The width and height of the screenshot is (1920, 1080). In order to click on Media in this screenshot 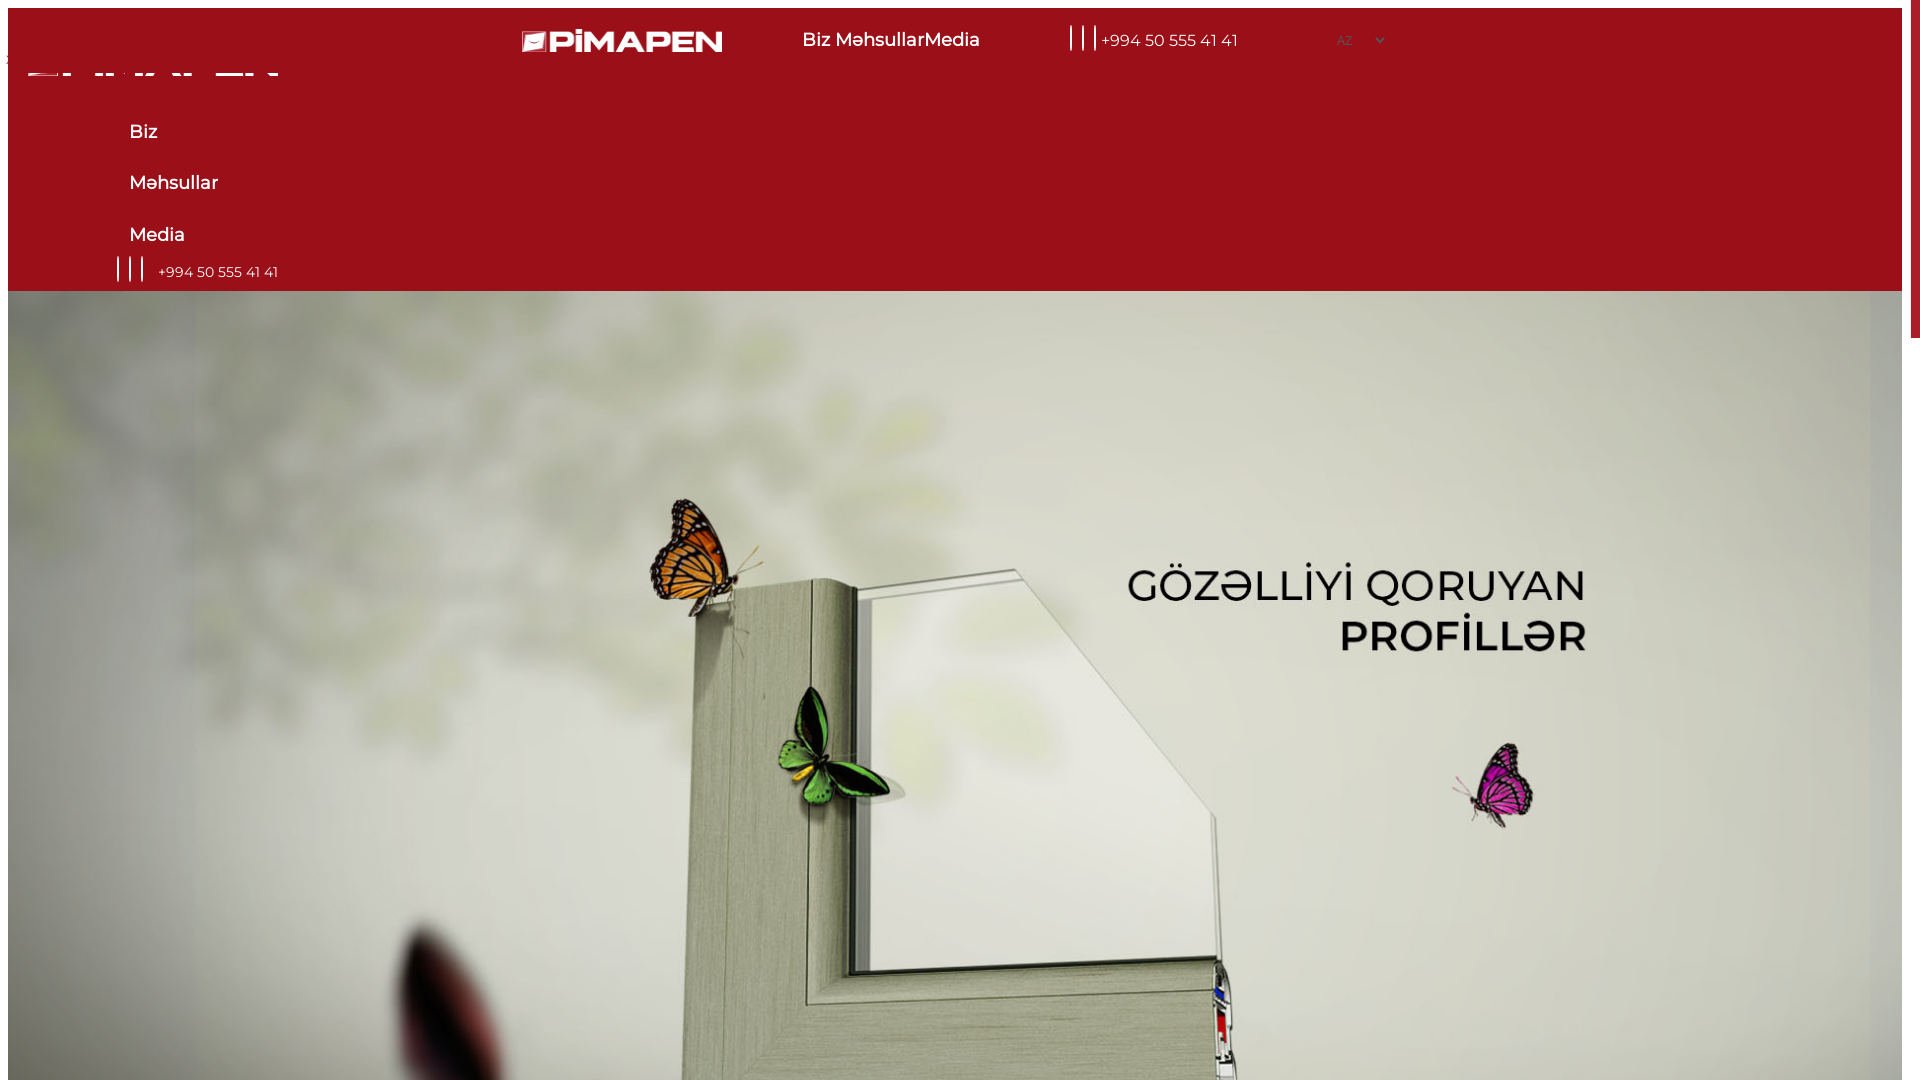, I will do `click(172, 236)`.